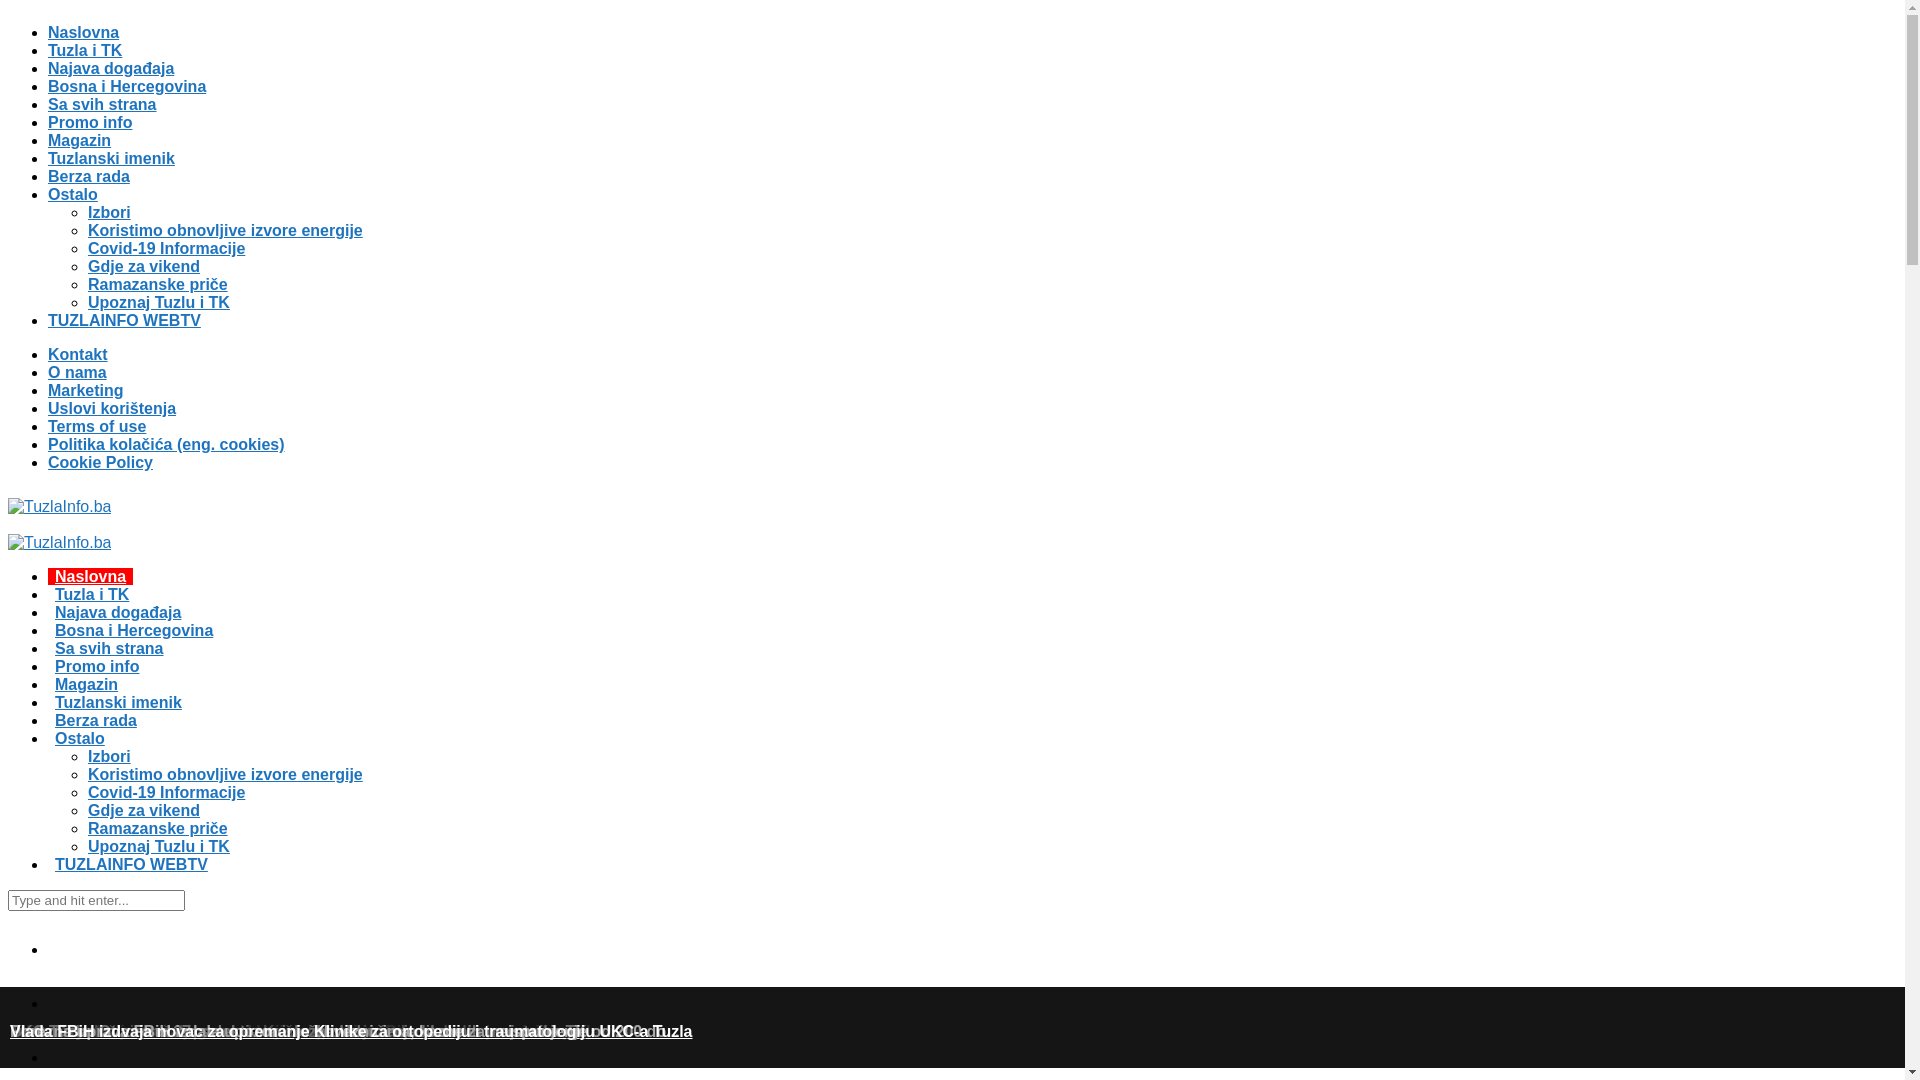 The height and width of the screenshot is (1080, 1920). Describe the element at coordinates (97, 666) in the screenshot. I see `Promo info` at that location.